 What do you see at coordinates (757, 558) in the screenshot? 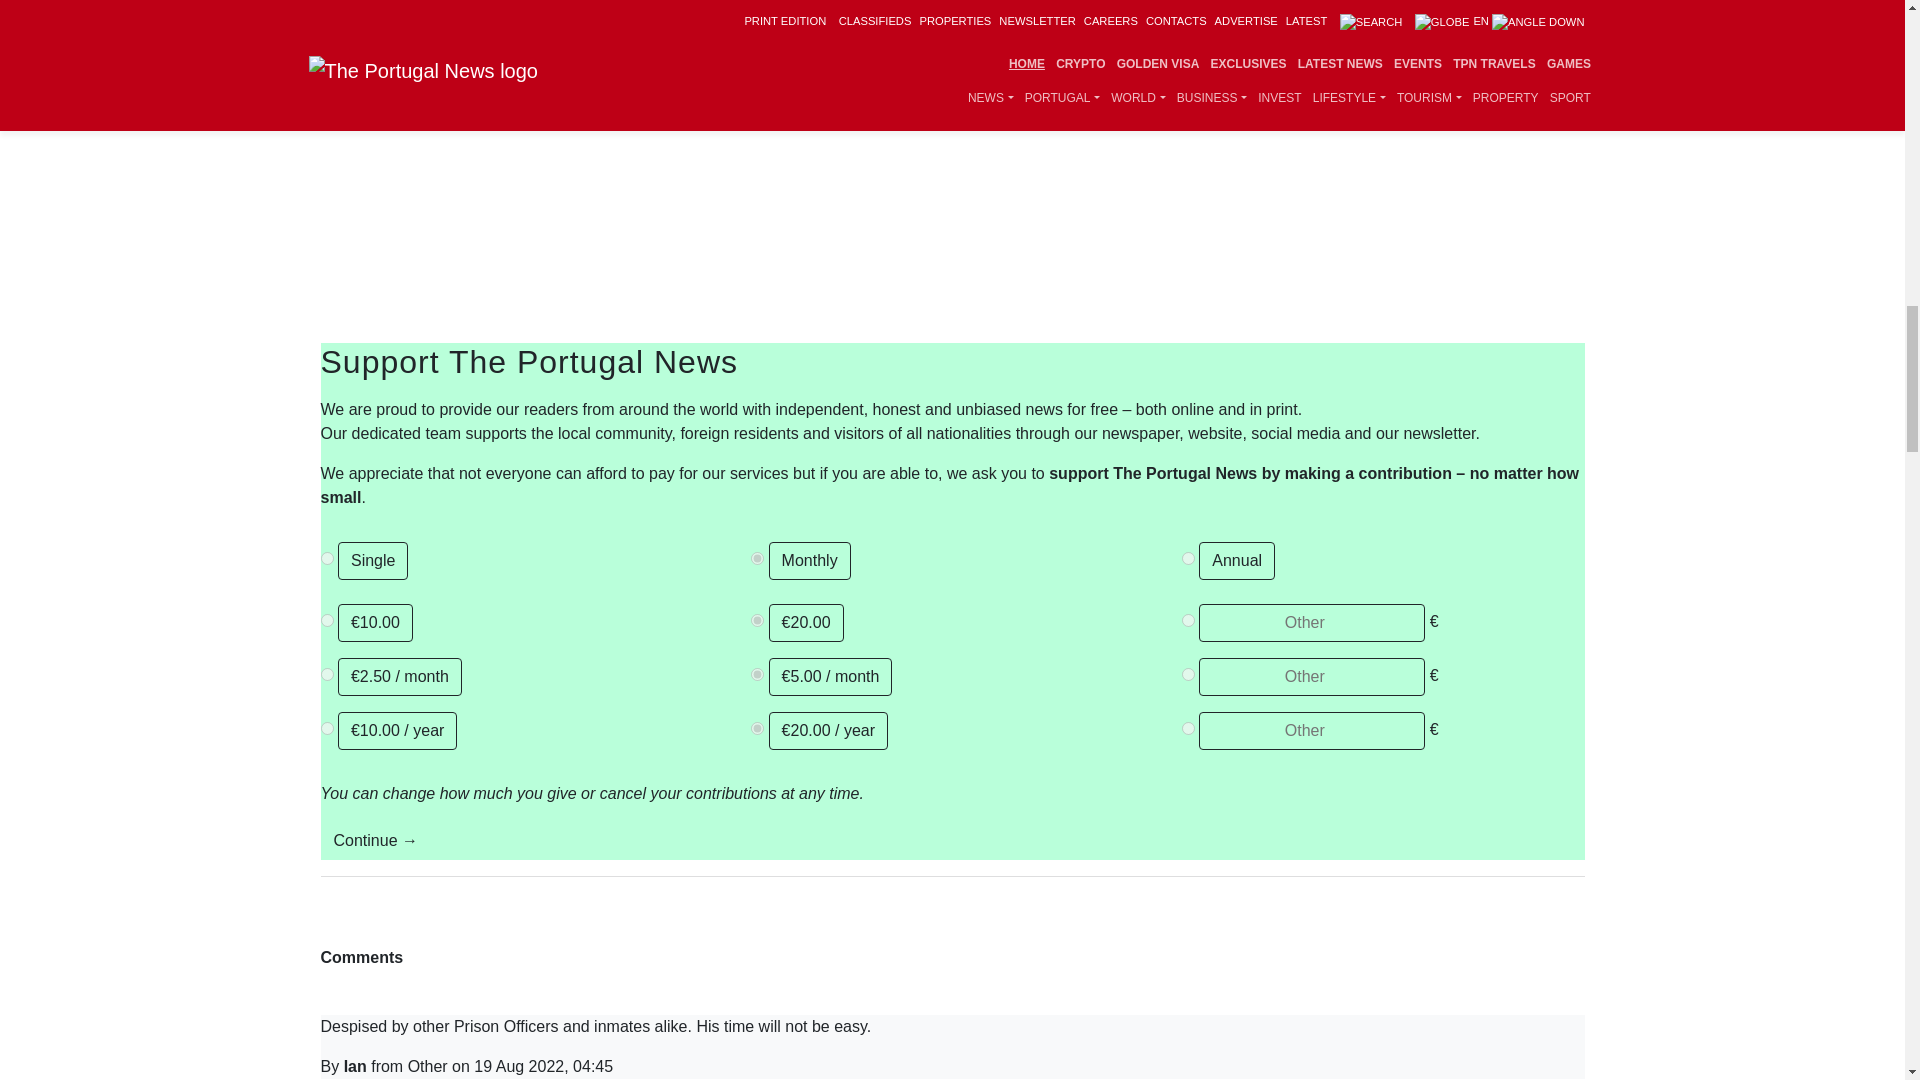
I see `P-6T2758016F920900CMGGQYMQ` at bounding box center [757, 558].